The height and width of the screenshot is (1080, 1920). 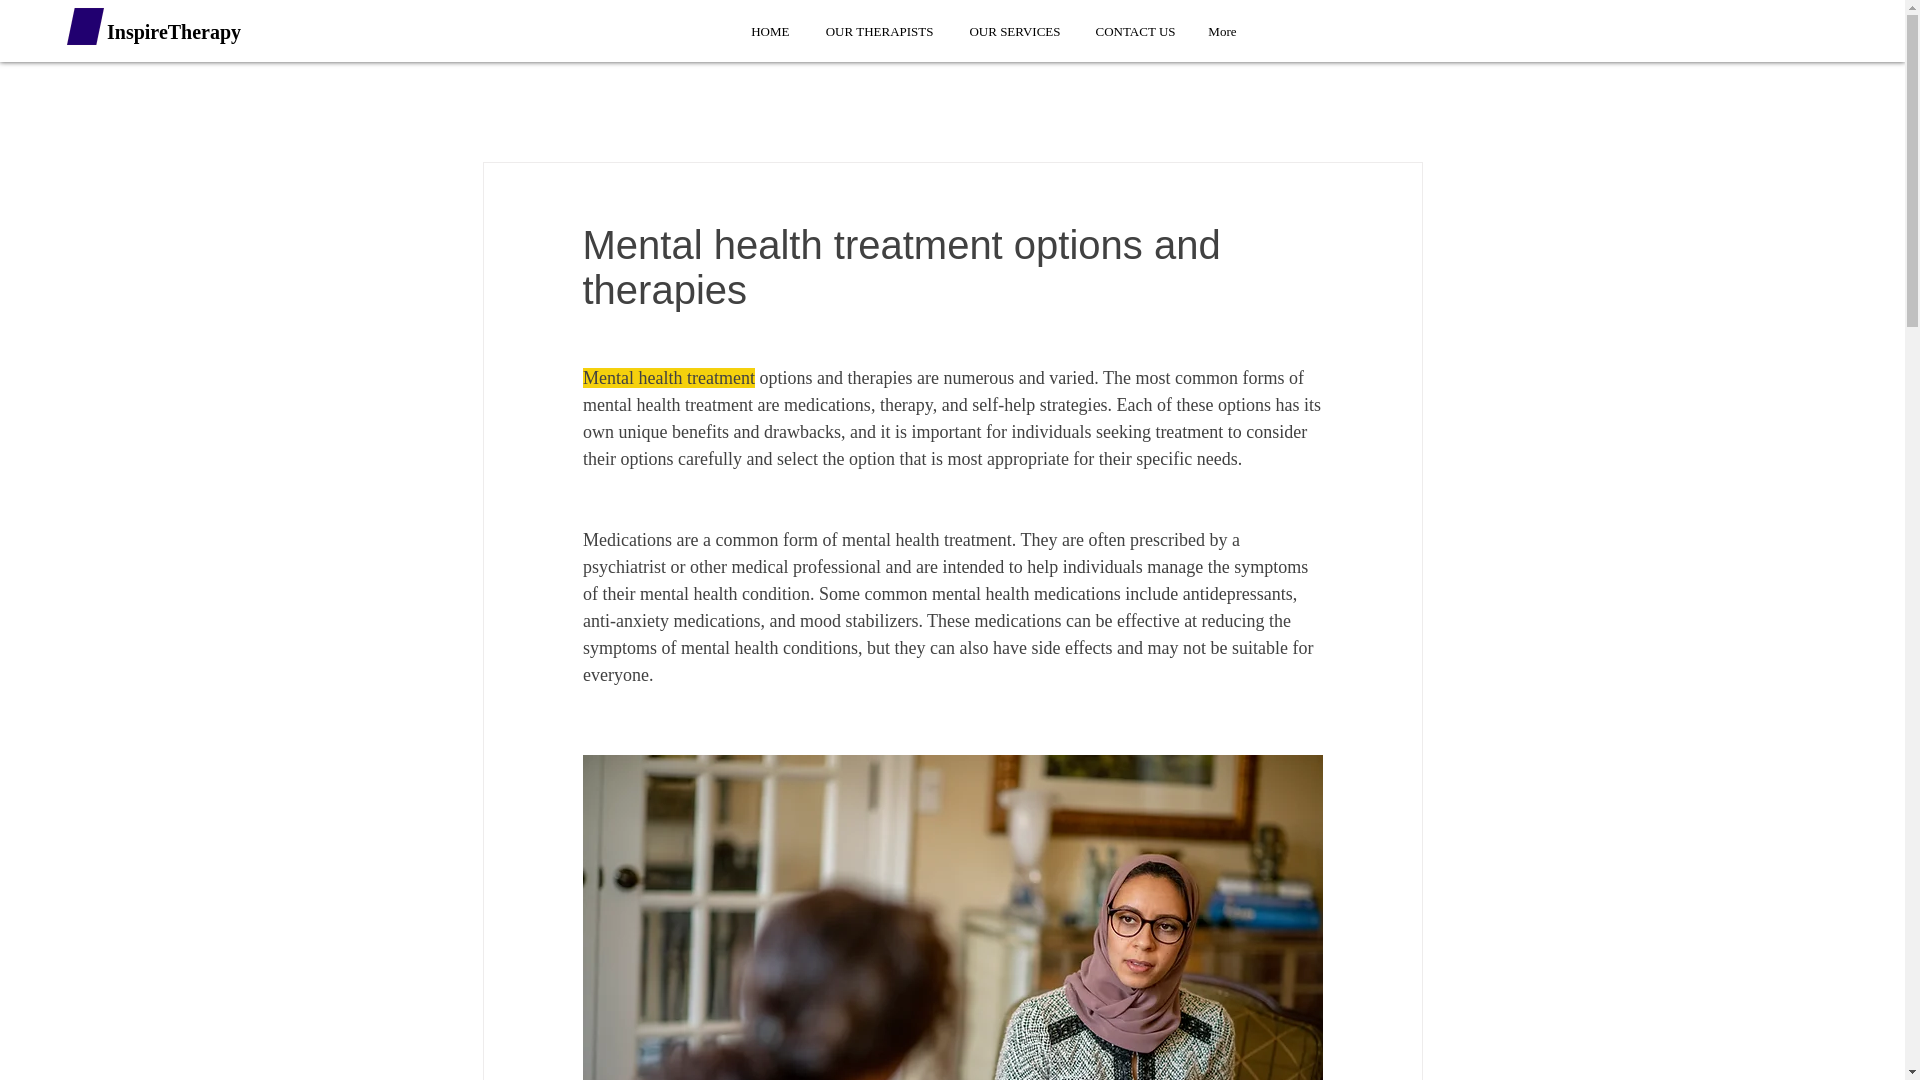 What do you see at coordinates (1132, 32) in the screenshot?
I see `CONTACT US` at bounding box center [1132, 32].